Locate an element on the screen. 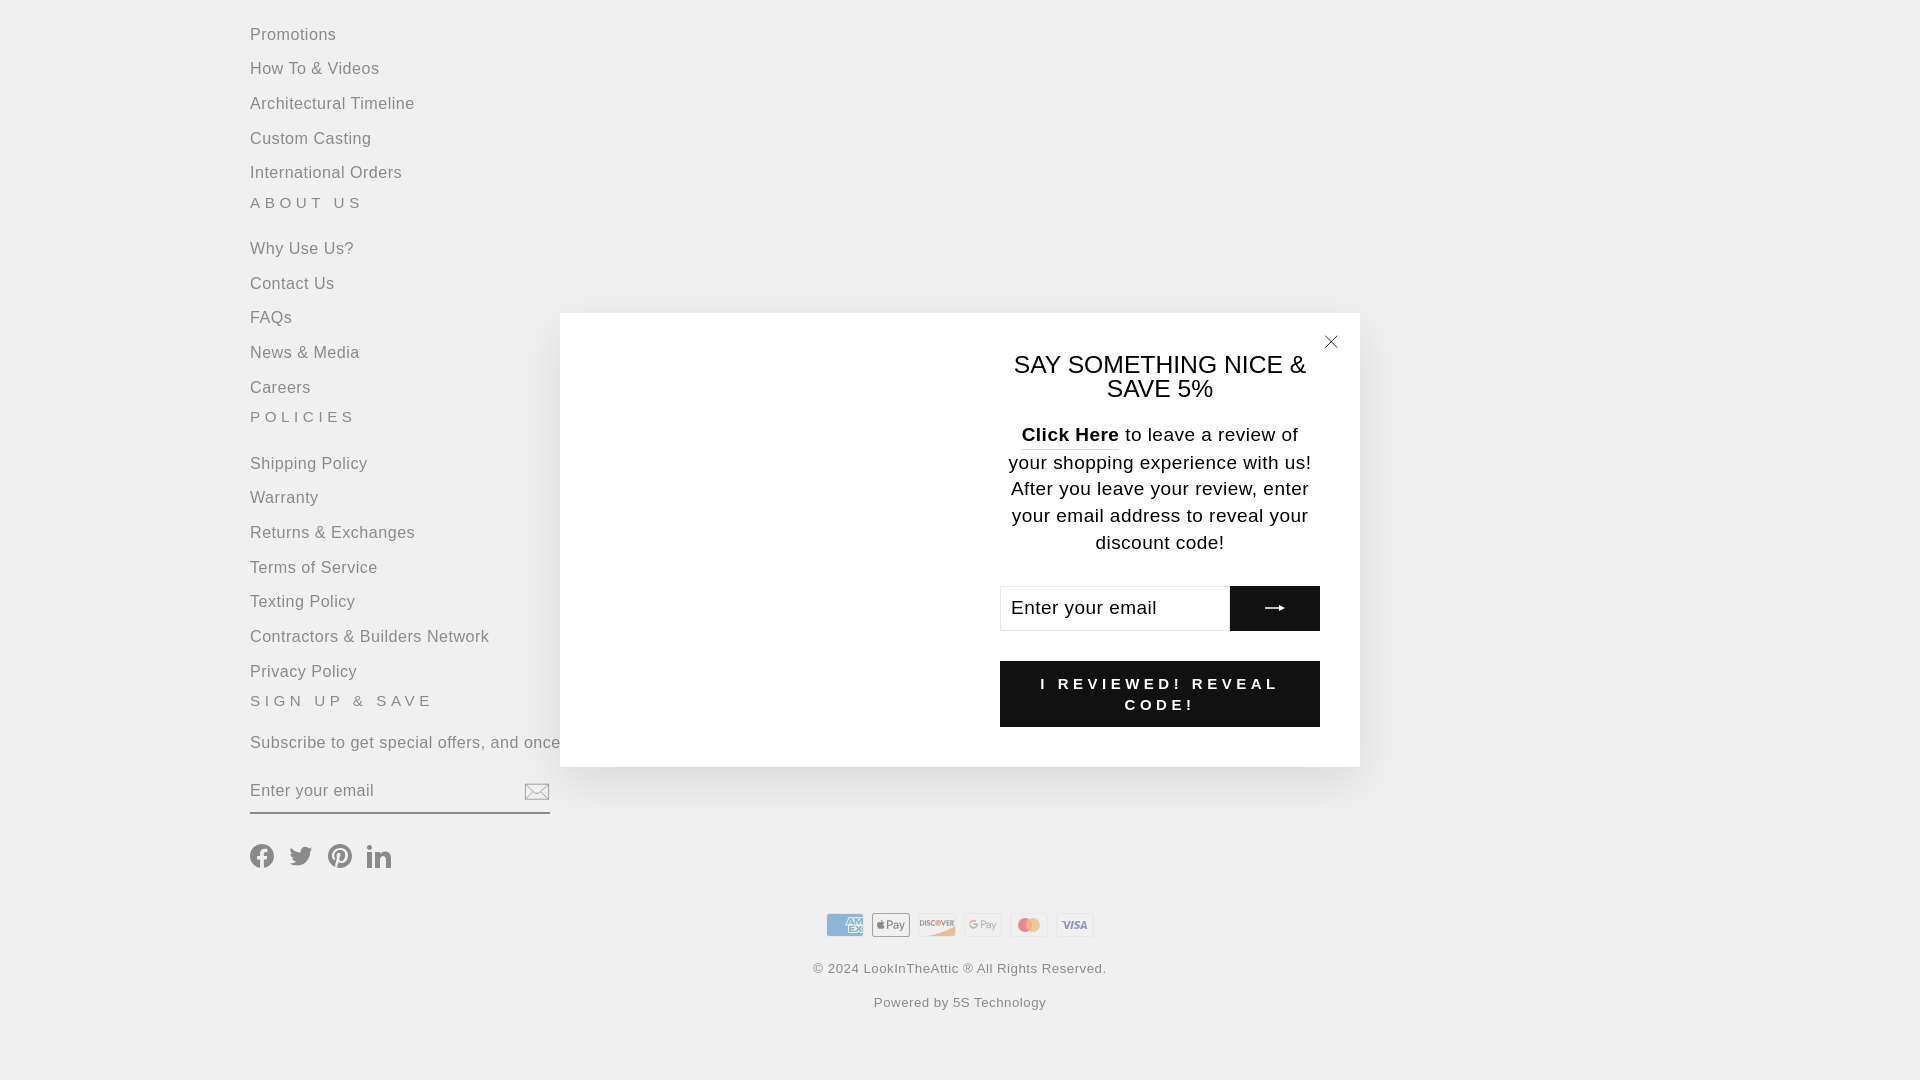 The width and height of the screenshot is (1920, 1080). Visa is located at coordinates (1075, 924).